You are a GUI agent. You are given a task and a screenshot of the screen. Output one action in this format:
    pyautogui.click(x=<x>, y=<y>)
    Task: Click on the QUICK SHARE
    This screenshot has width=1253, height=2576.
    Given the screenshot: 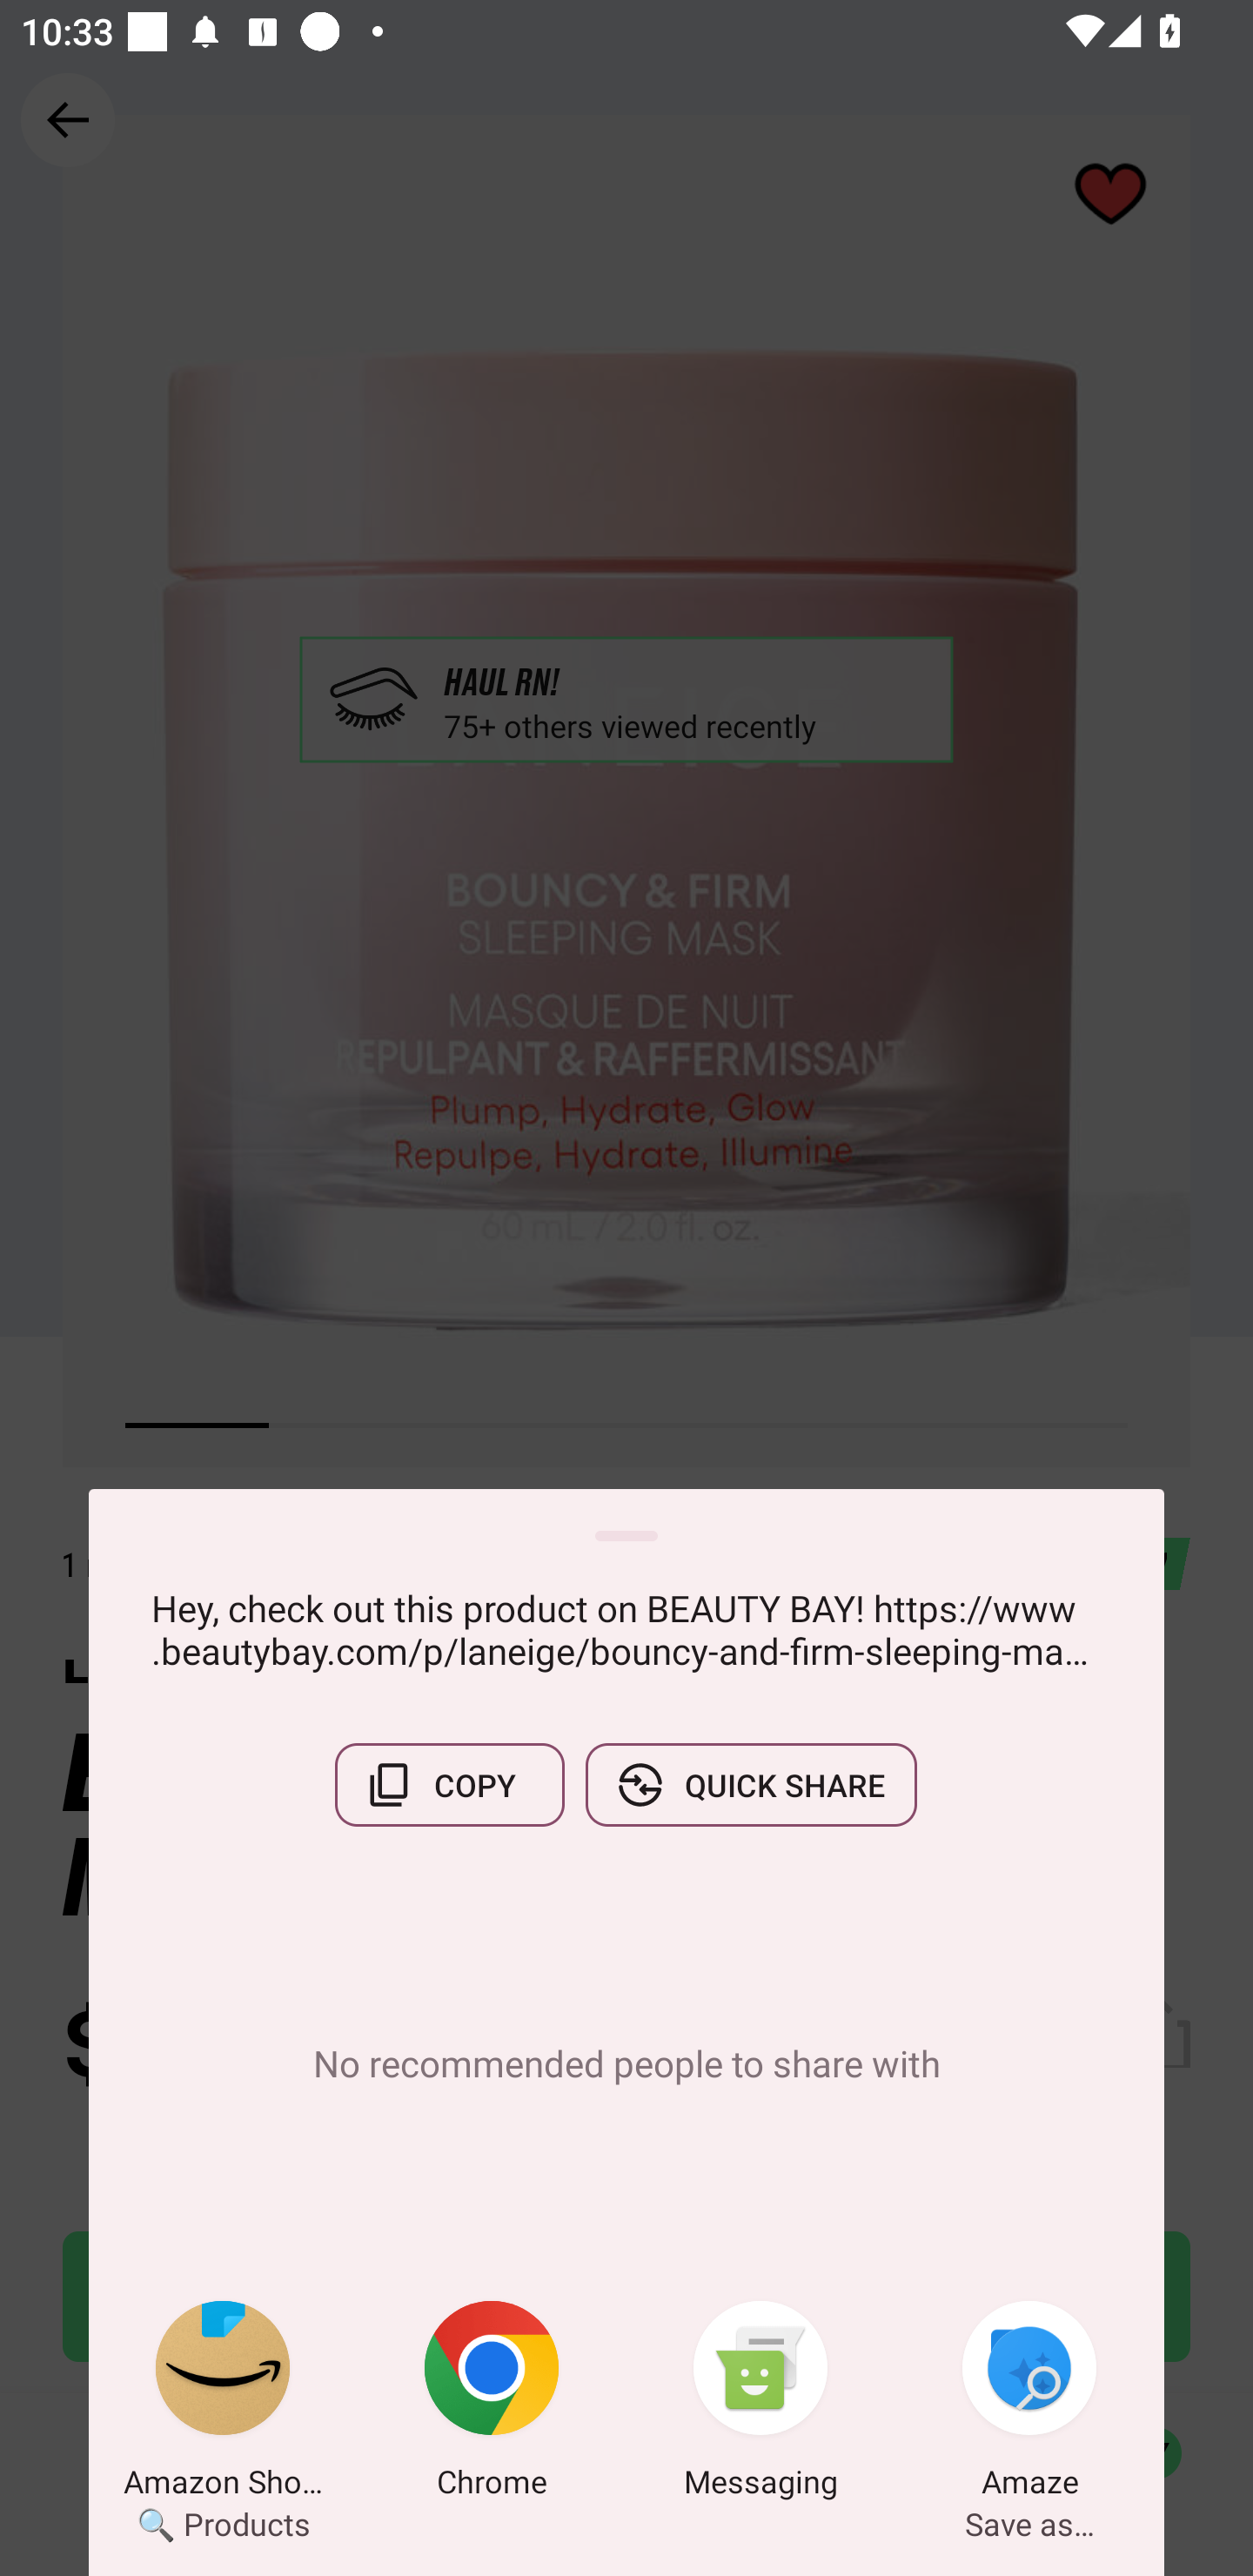 What is the action you would take?
    pyautogui.click(x=751, y=1785)
    